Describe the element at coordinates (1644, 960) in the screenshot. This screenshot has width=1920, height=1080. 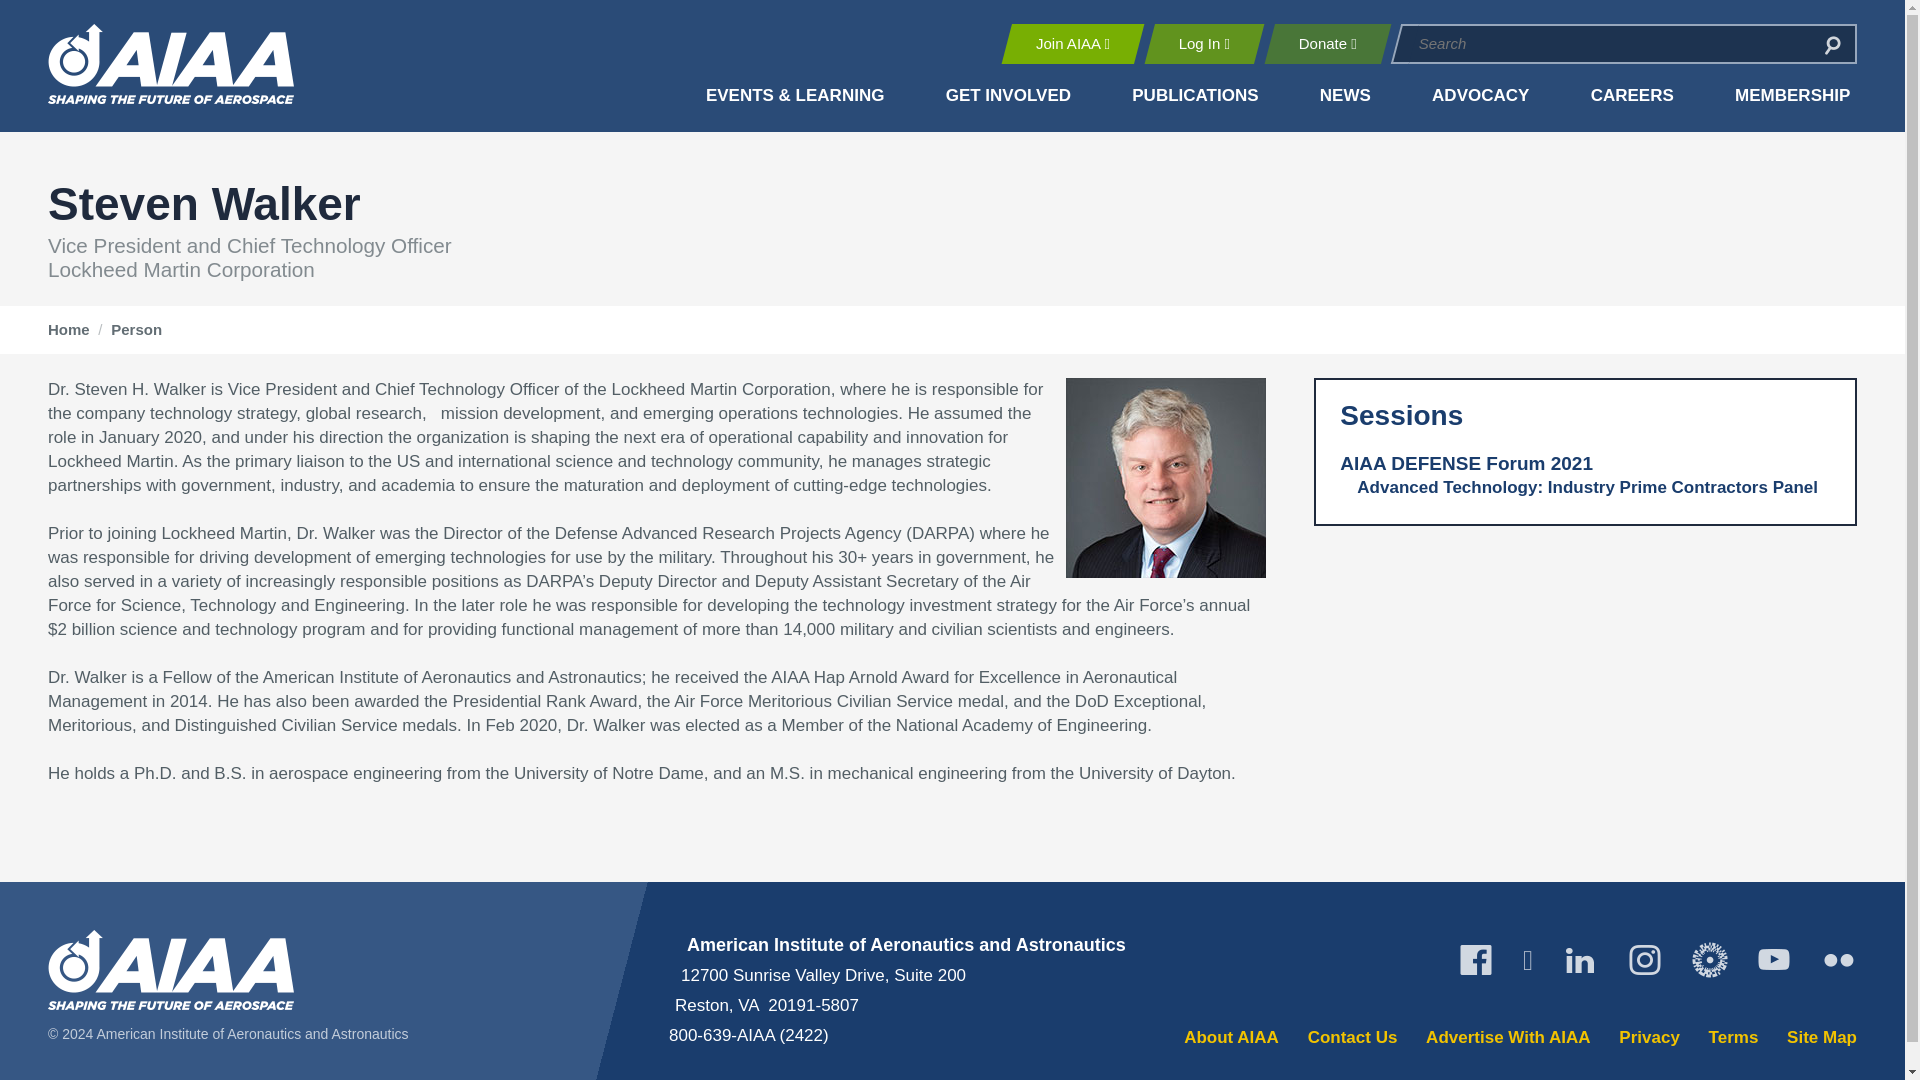
I see `Instagram` at that location.